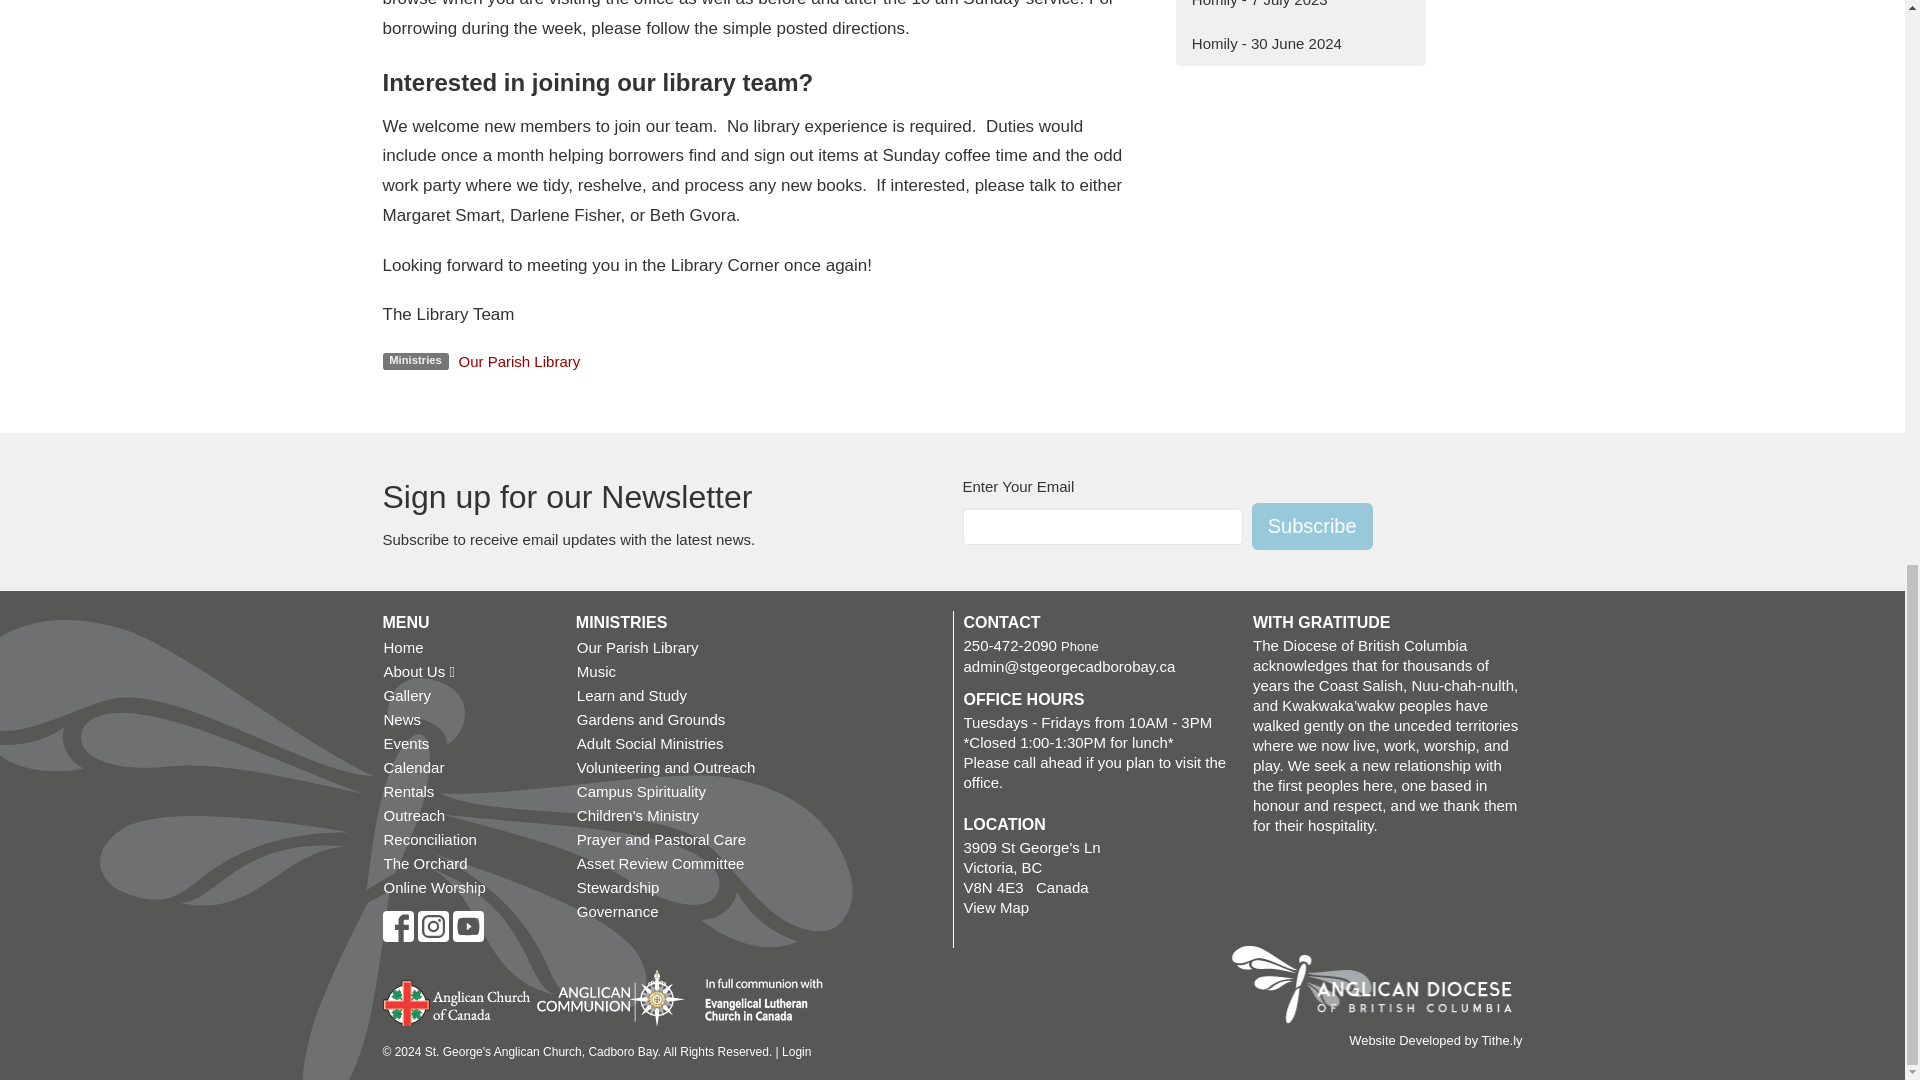 The image size is (1920, 1080). Describe the element at coordinates (520, 360) in the screenshot. I see `Our Parish Library` at that location.